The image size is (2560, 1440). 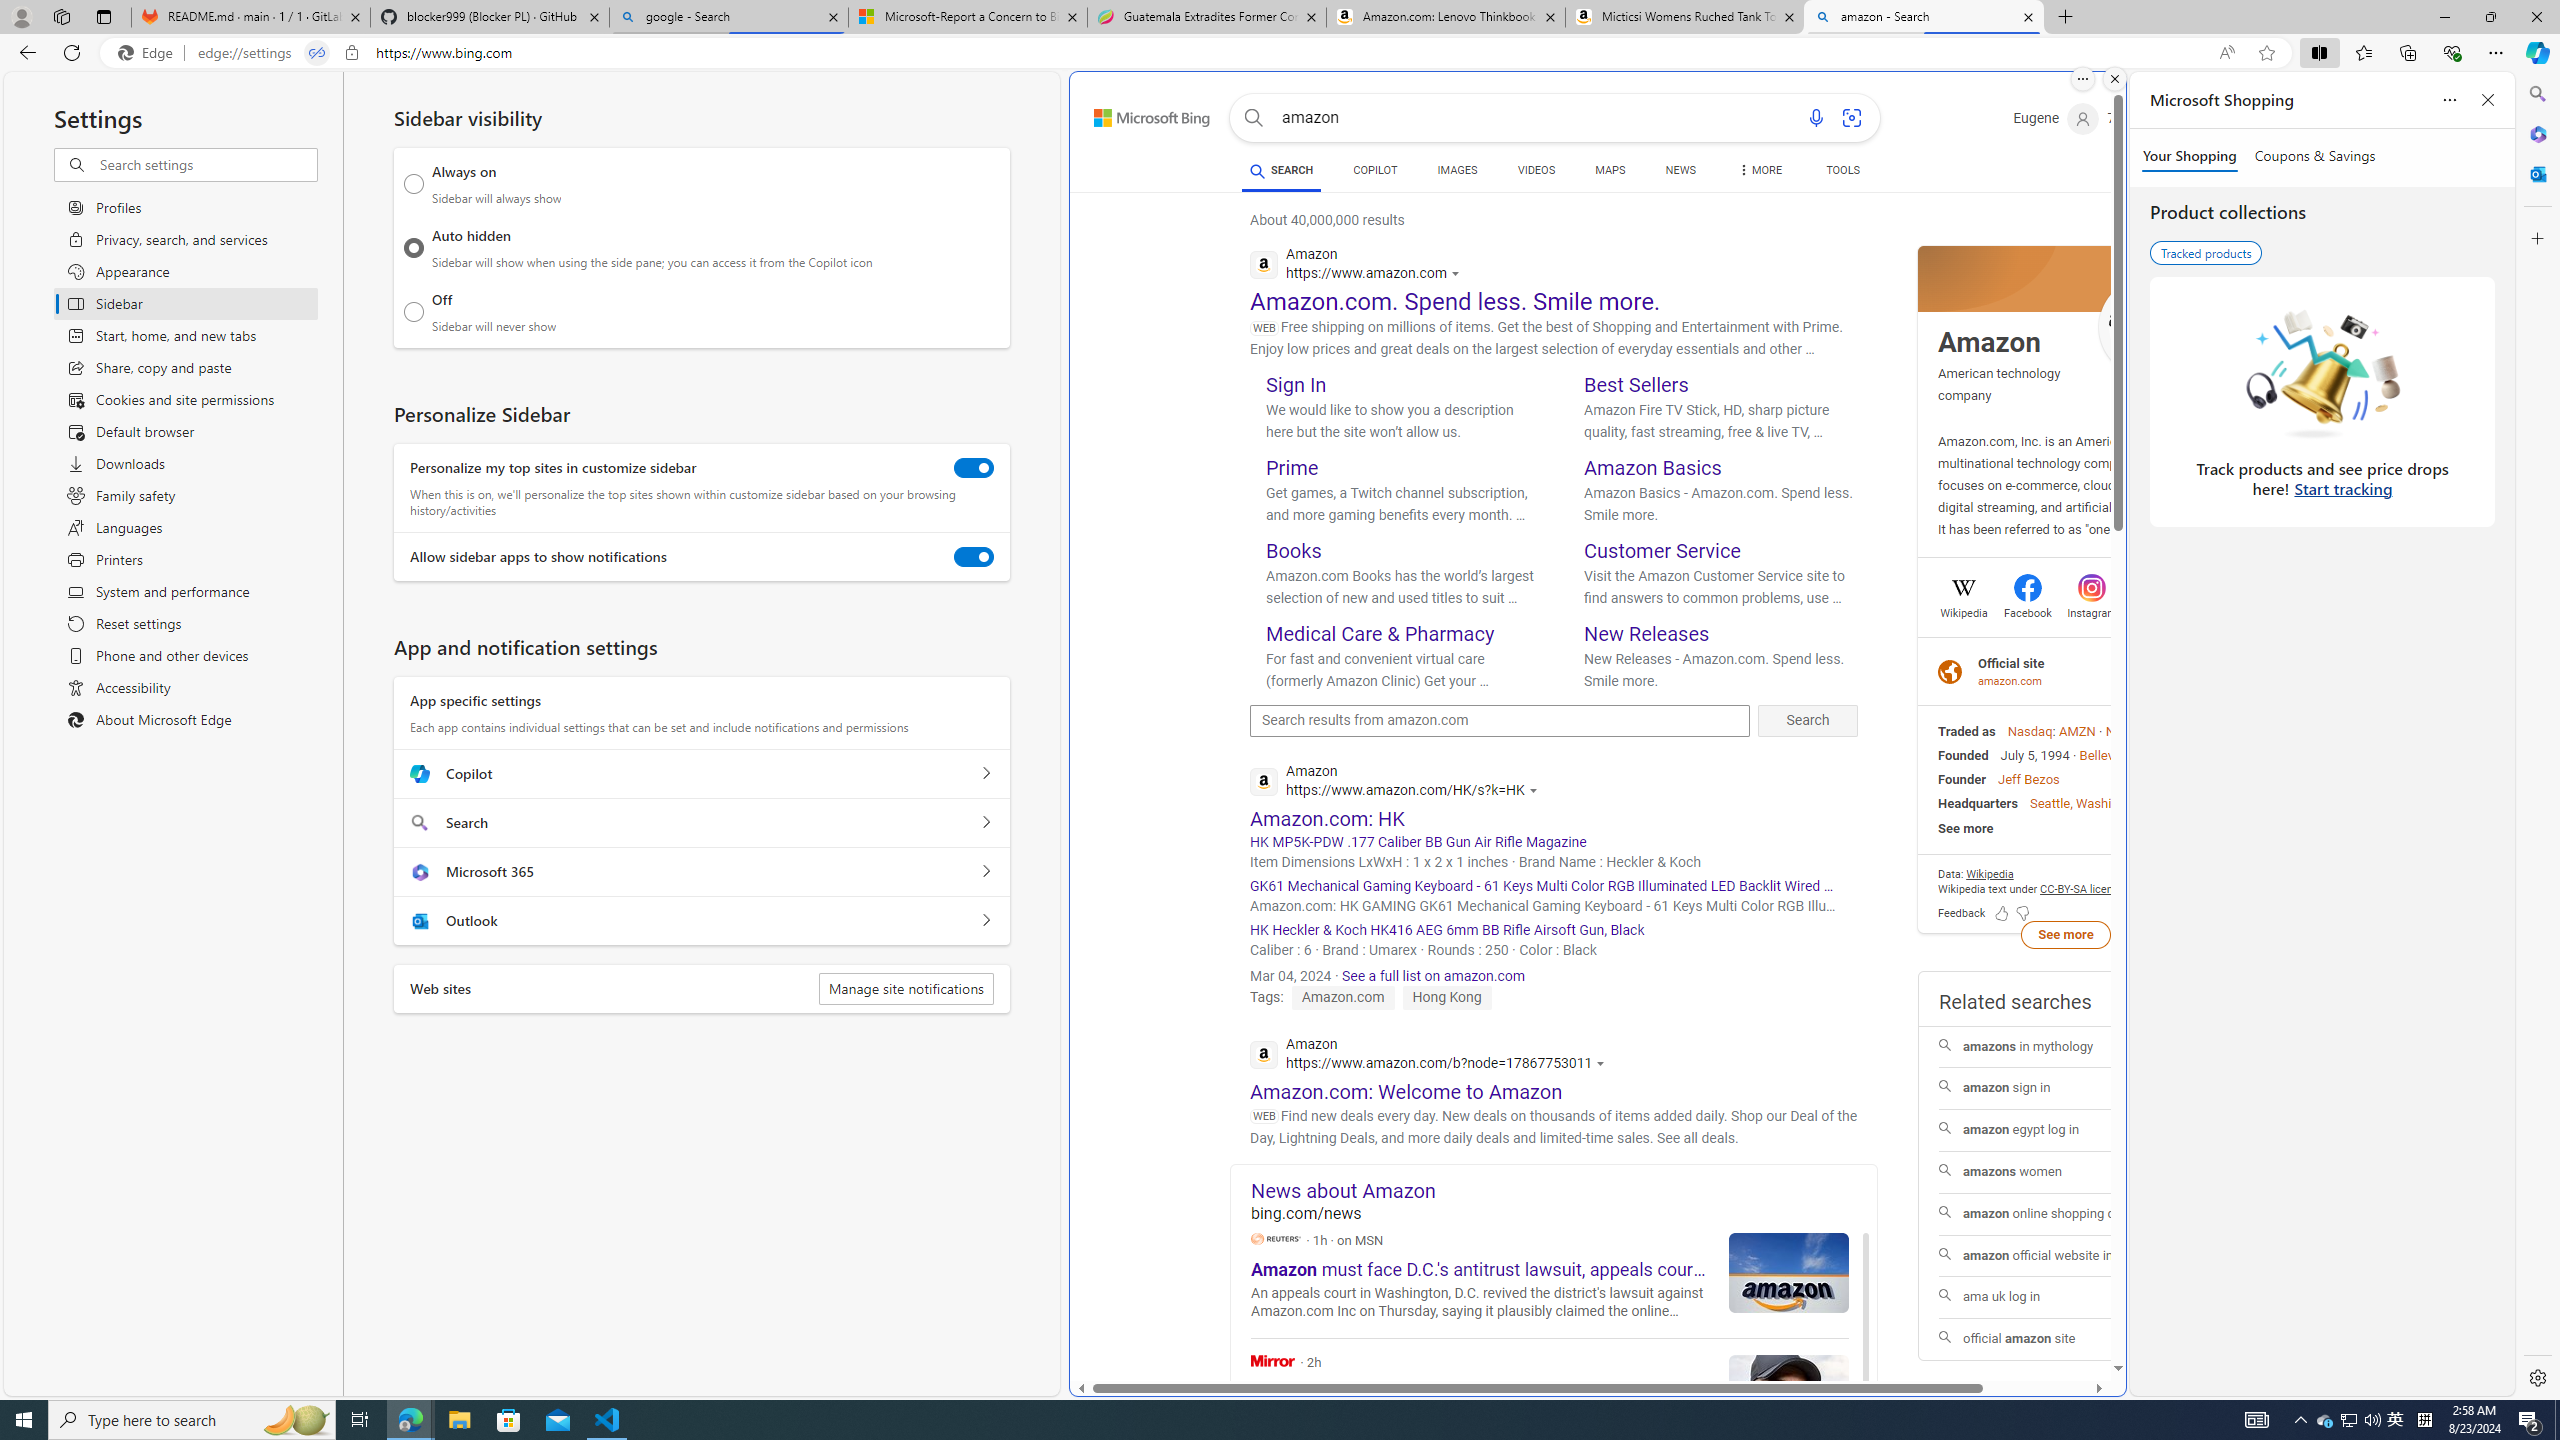 I want to click on ama uk log in, so click(x=2065, y=1298).